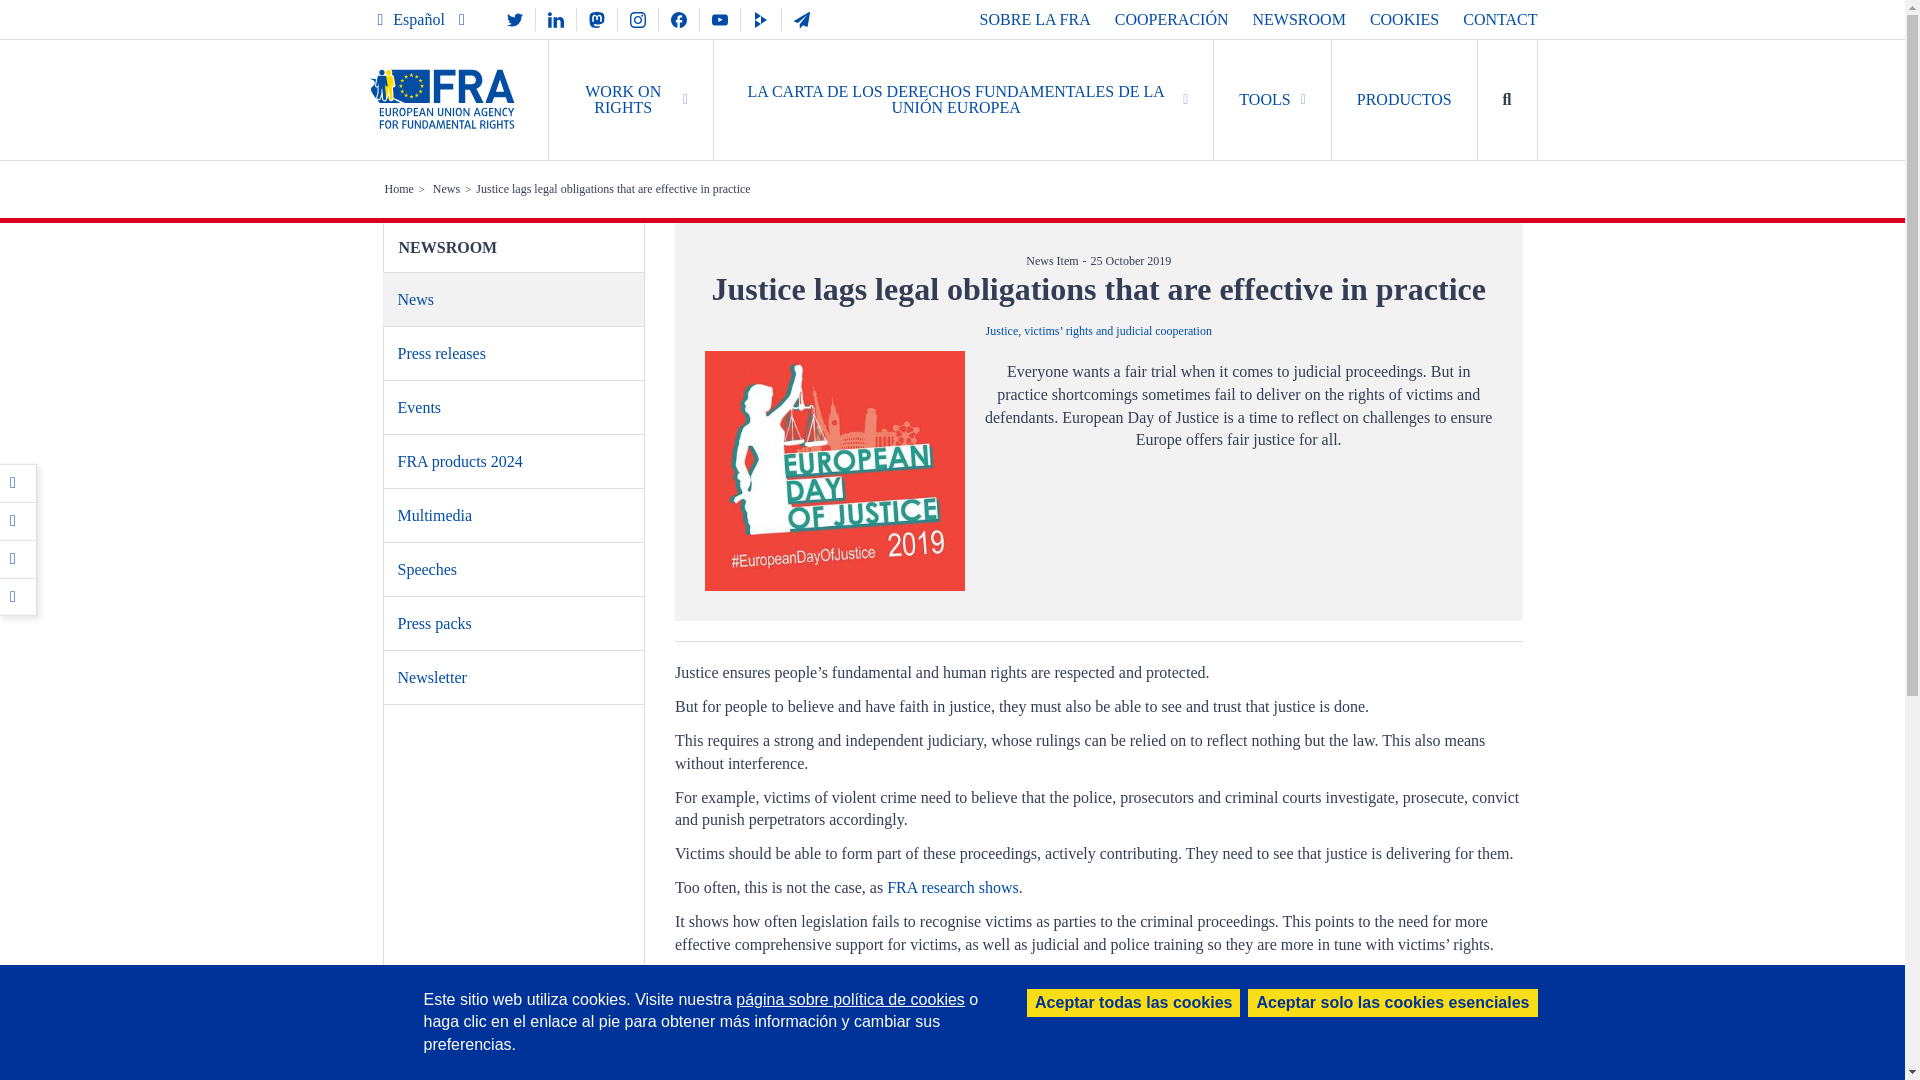 The image size is (1920, 1080). Describe the element at coordinates (1404, 19) in the screenshot. I see `COOKIES` at that location.